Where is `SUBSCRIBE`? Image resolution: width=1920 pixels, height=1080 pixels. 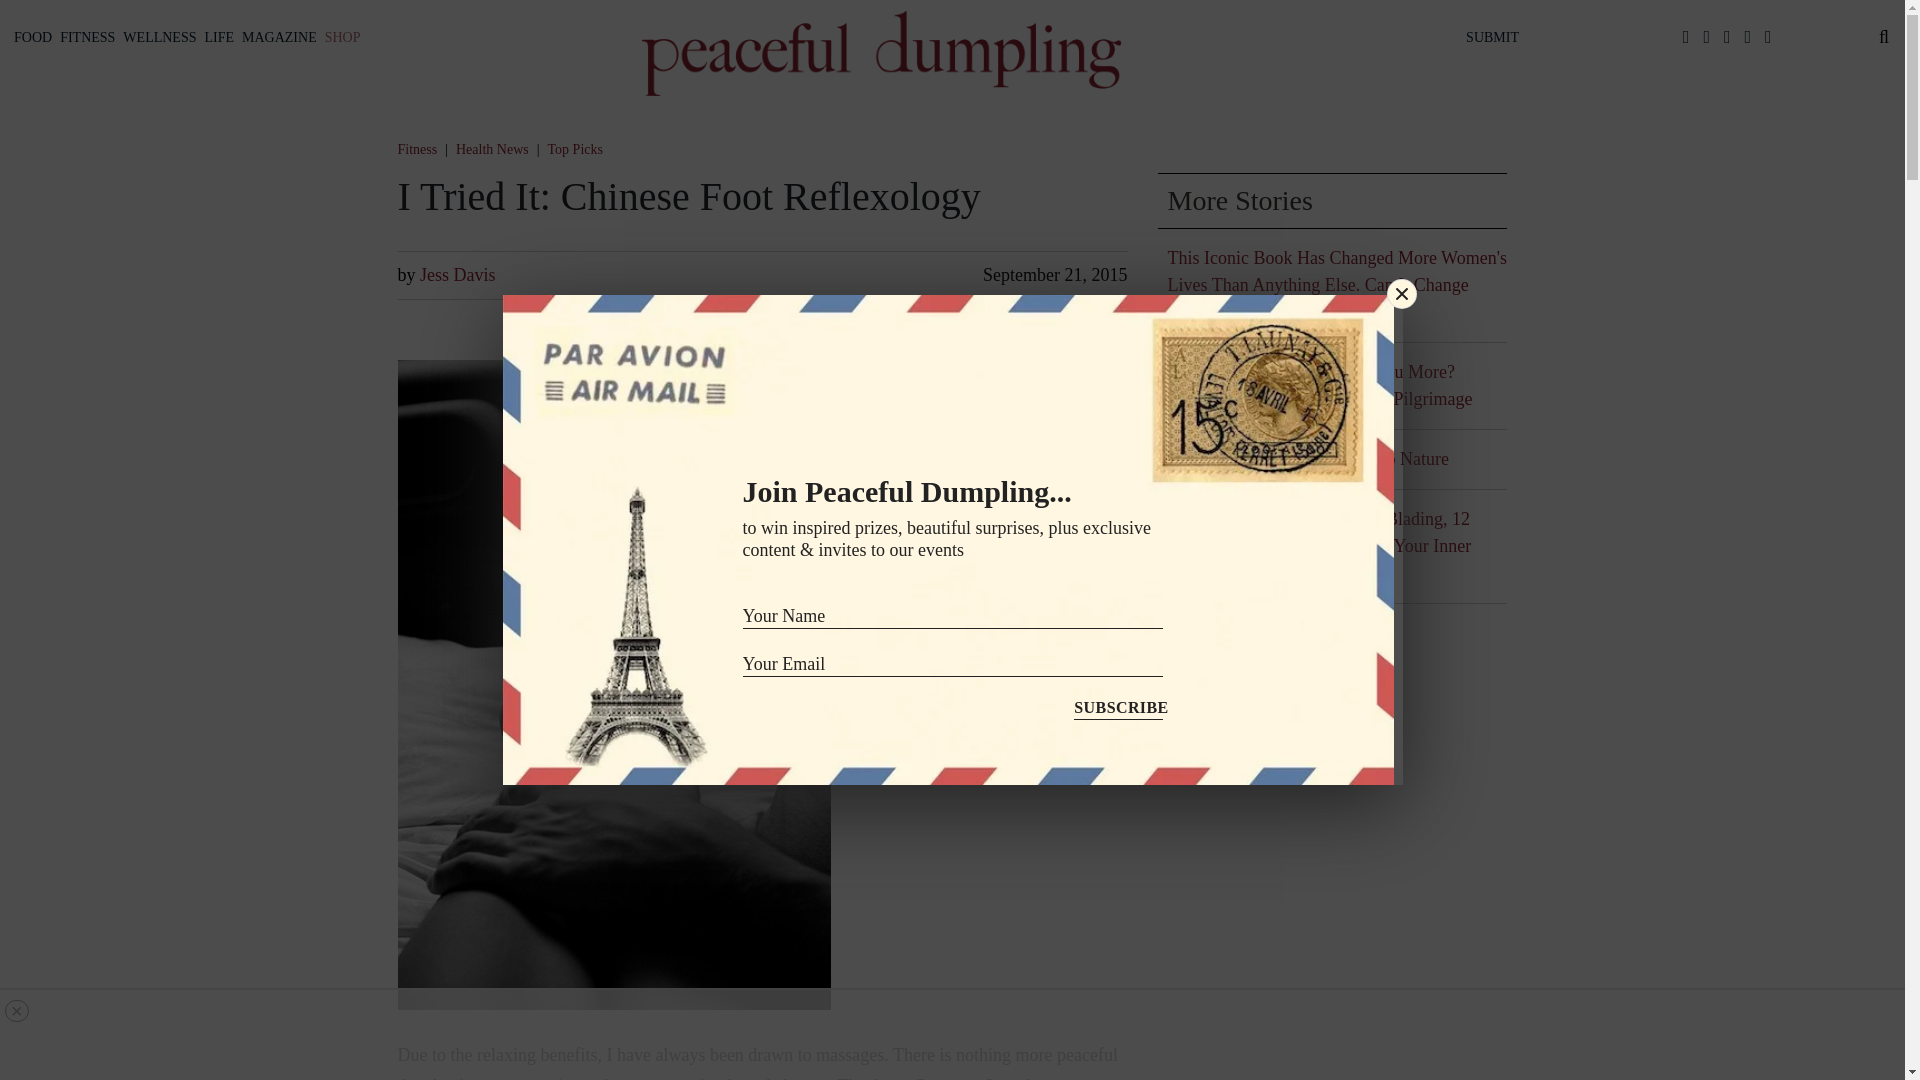
SUBSCRIBE is located at coordinates (1117, 703).